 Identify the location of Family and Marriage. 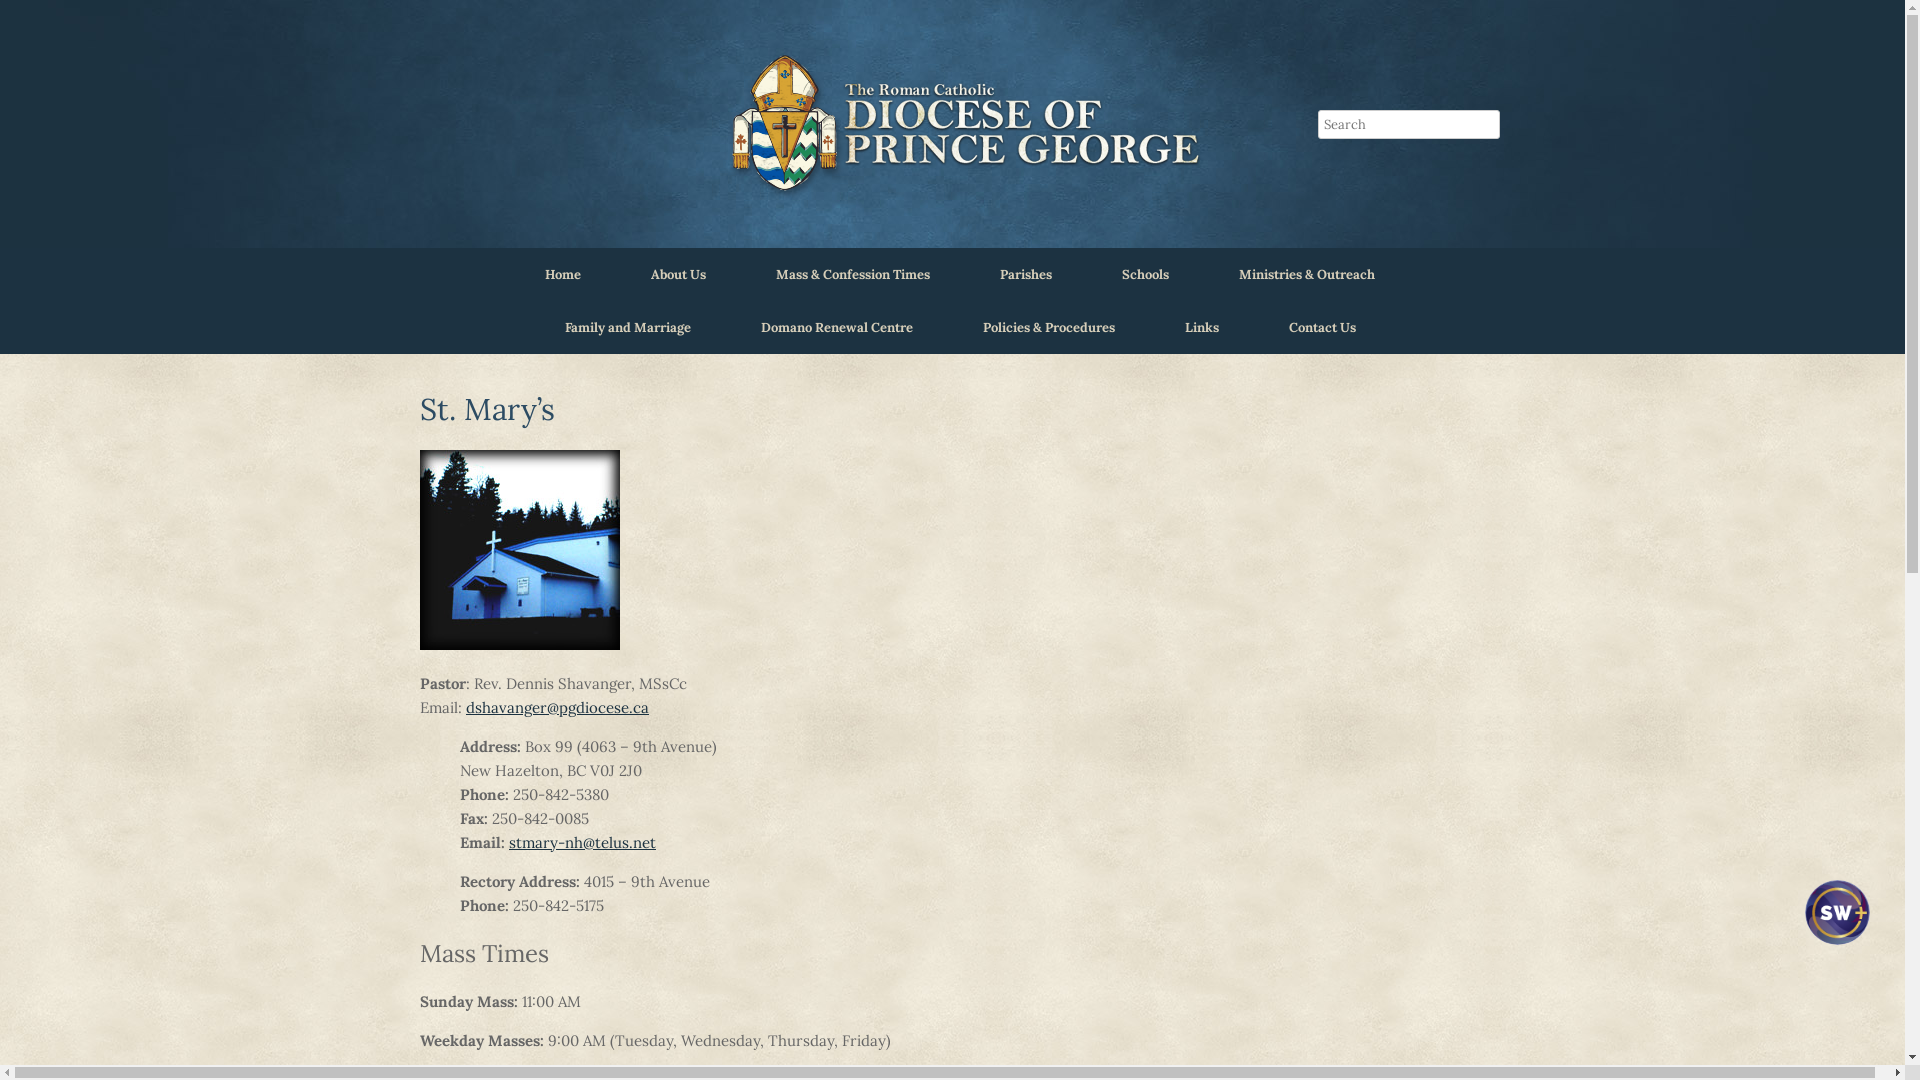
(628, 328).